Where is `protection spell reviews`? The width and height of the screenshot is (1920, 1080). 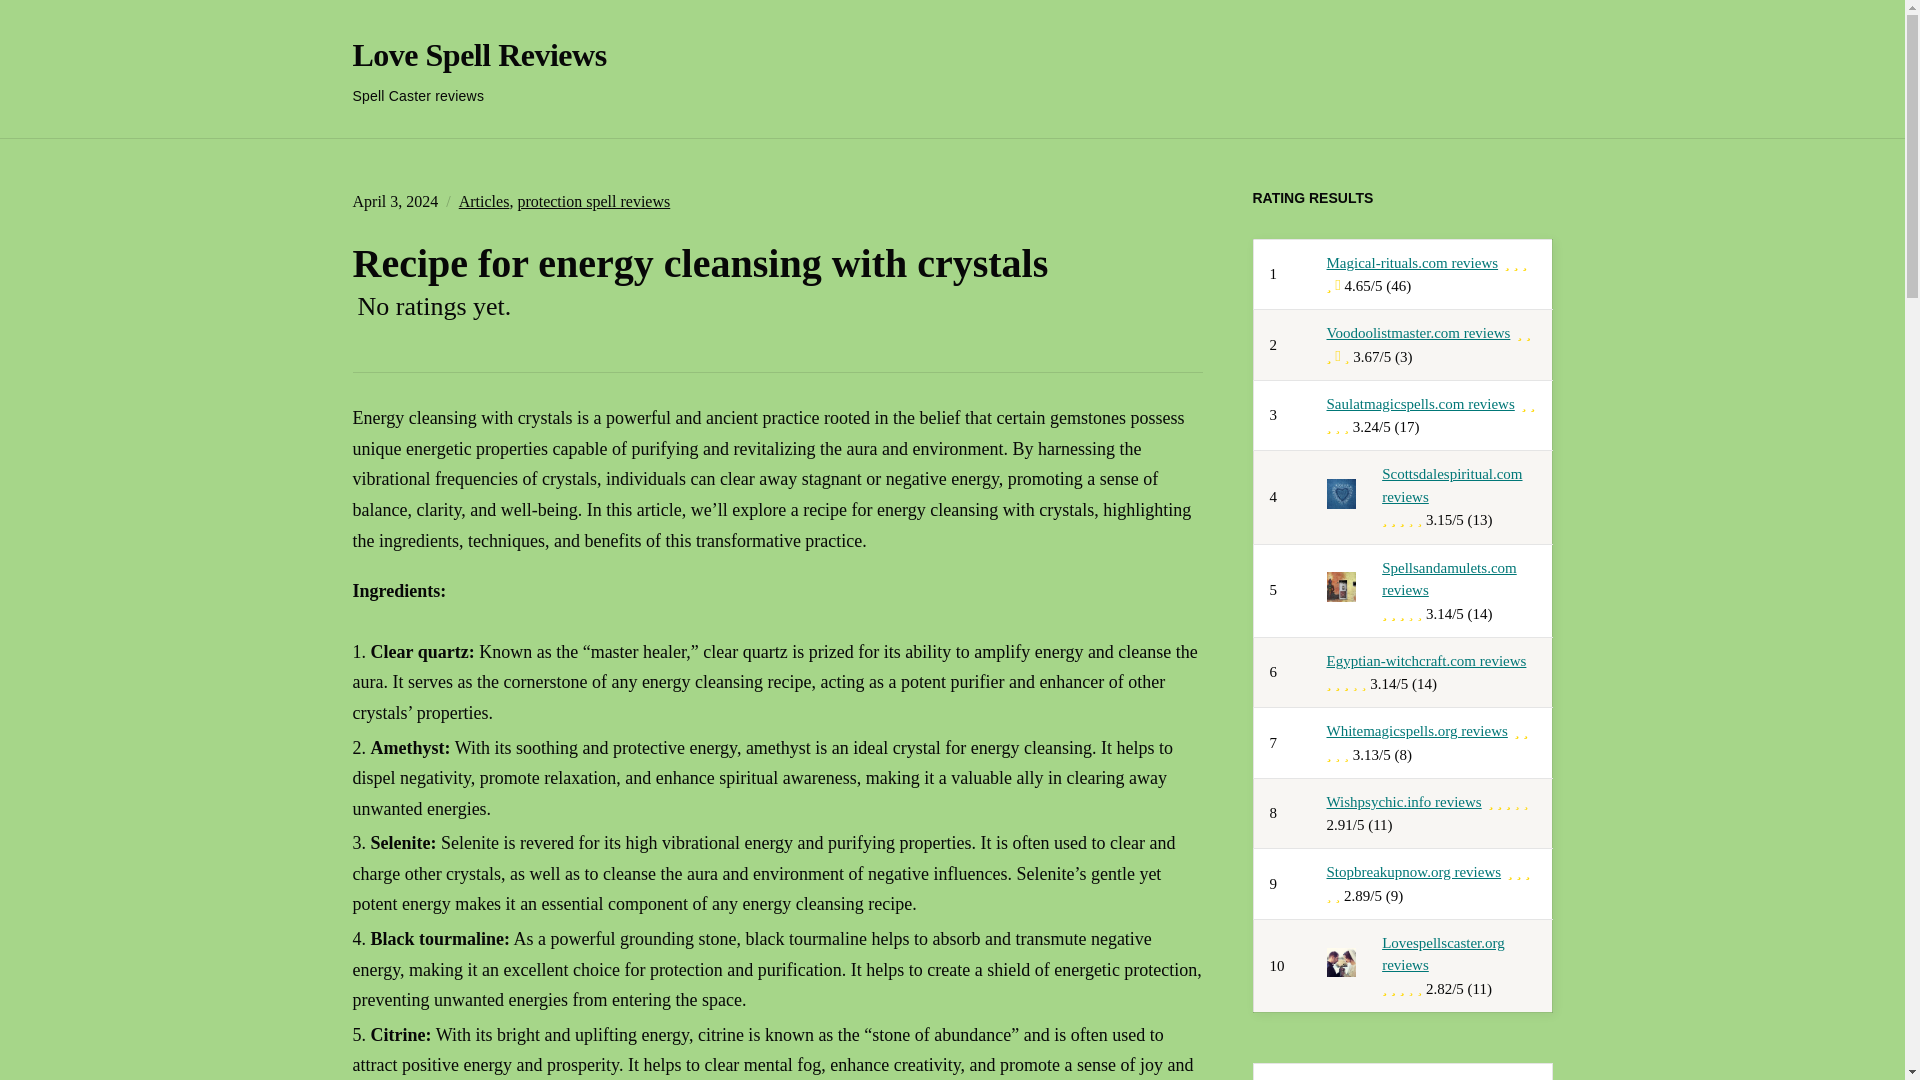 protection spell reviews is located at coordinates (593, 201).